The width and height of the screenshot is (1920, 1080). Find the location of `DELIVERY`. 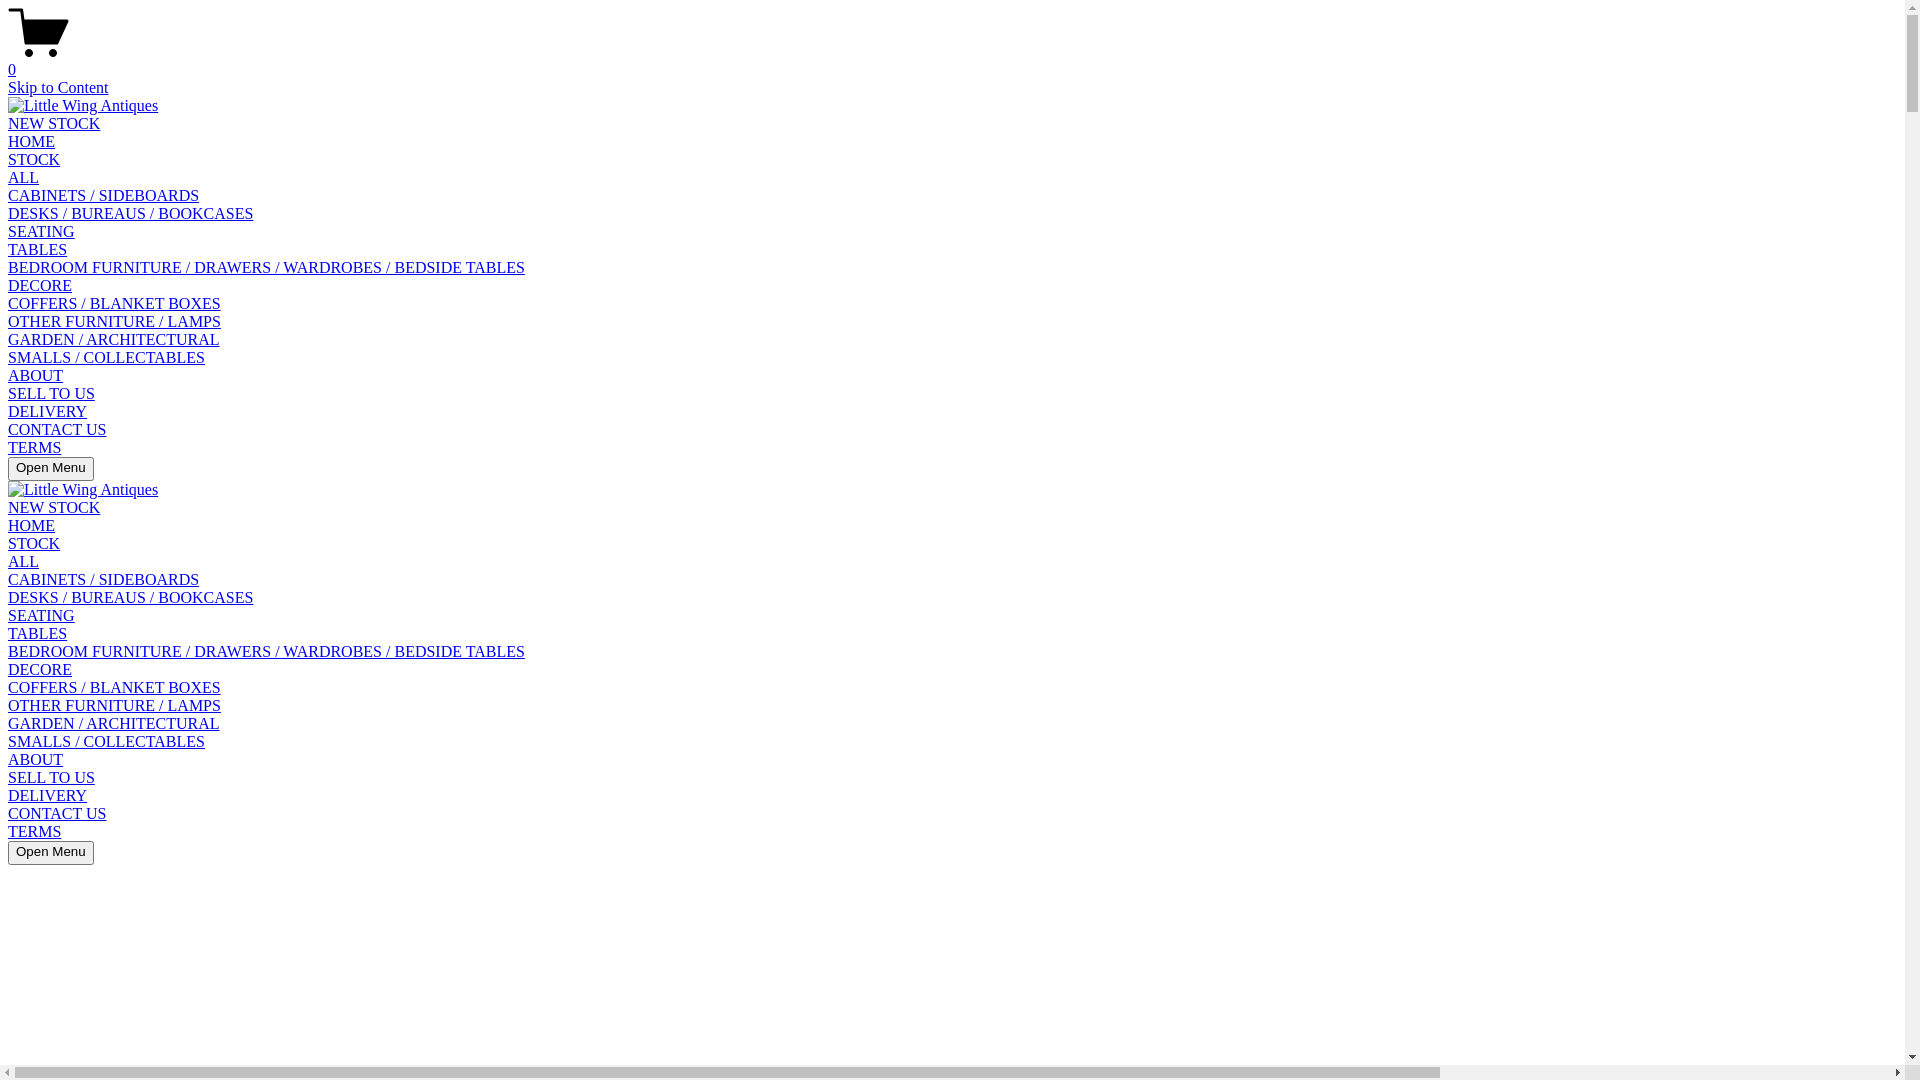

DELIVERY is located at coordinates (48, 412).